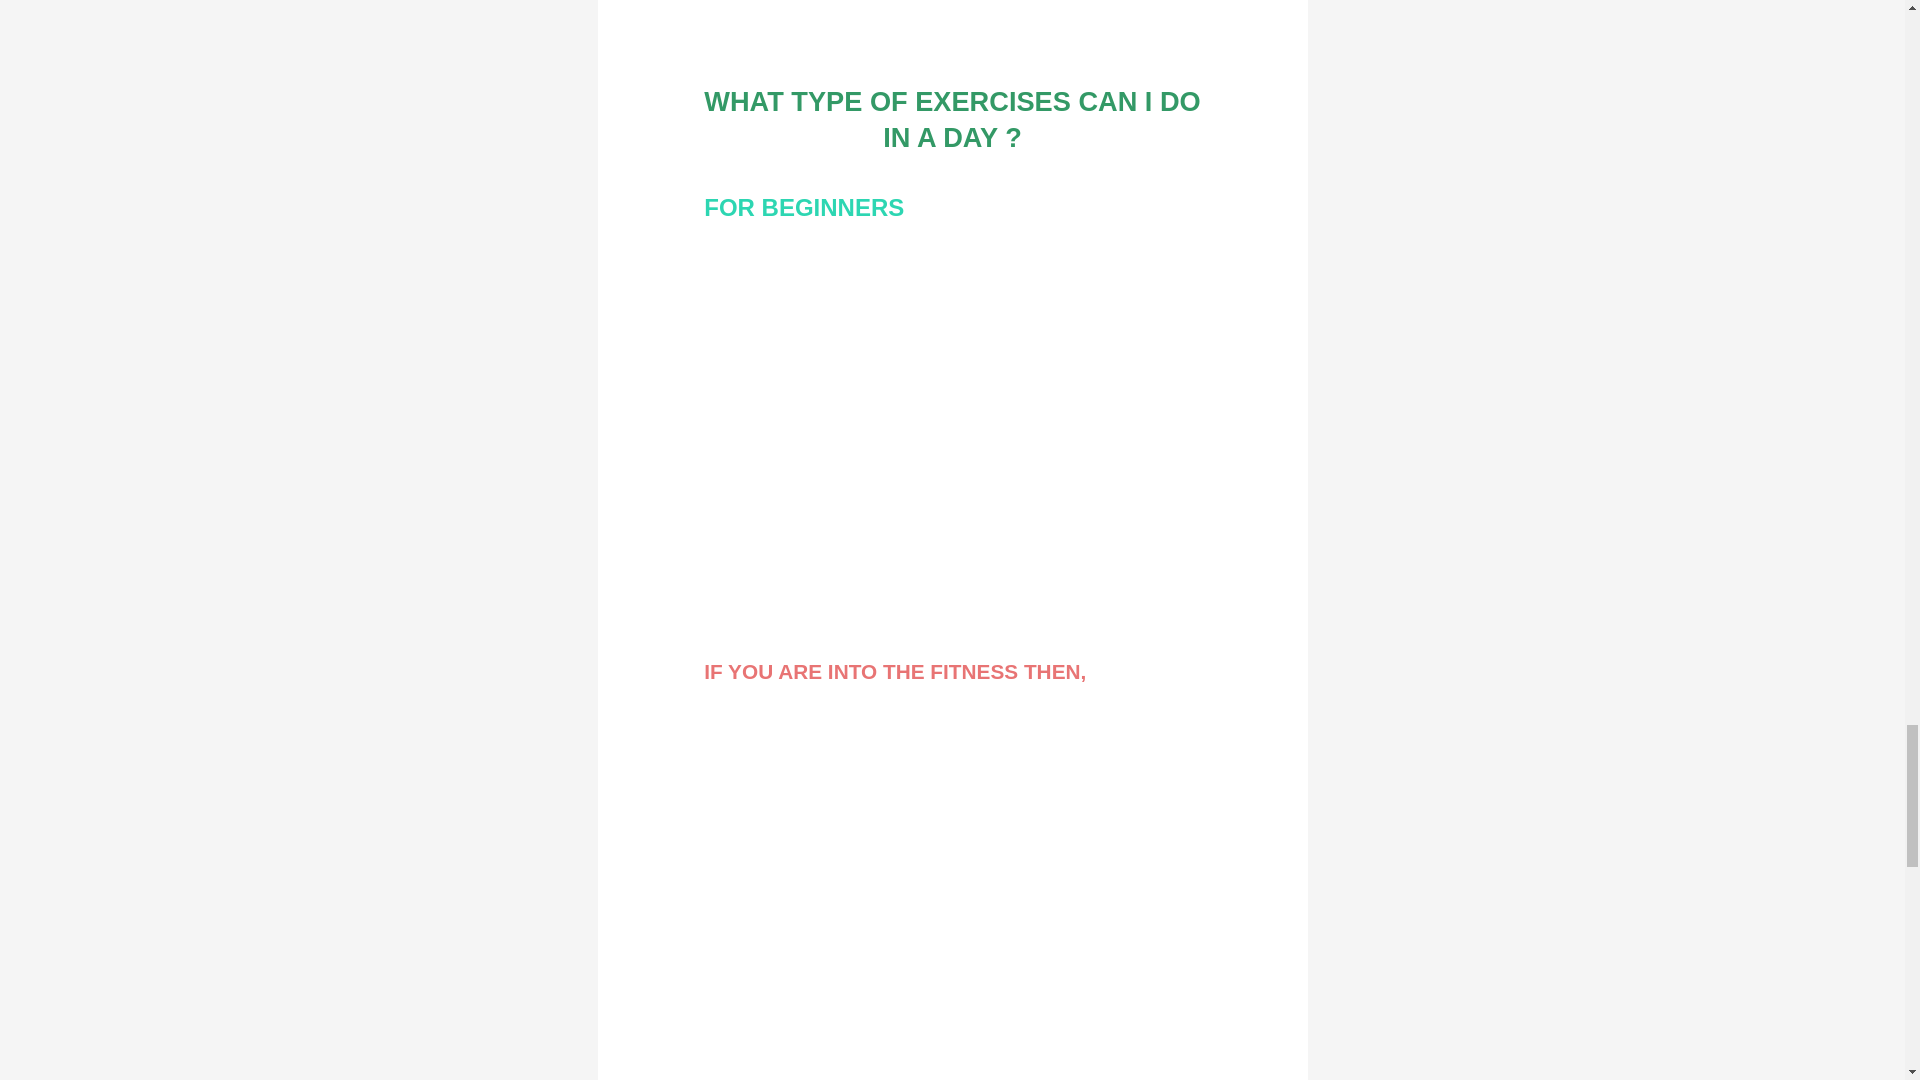  Describe the element at coordinates (952, 402) in the screenshot. I see `YouTube video player` at that location.